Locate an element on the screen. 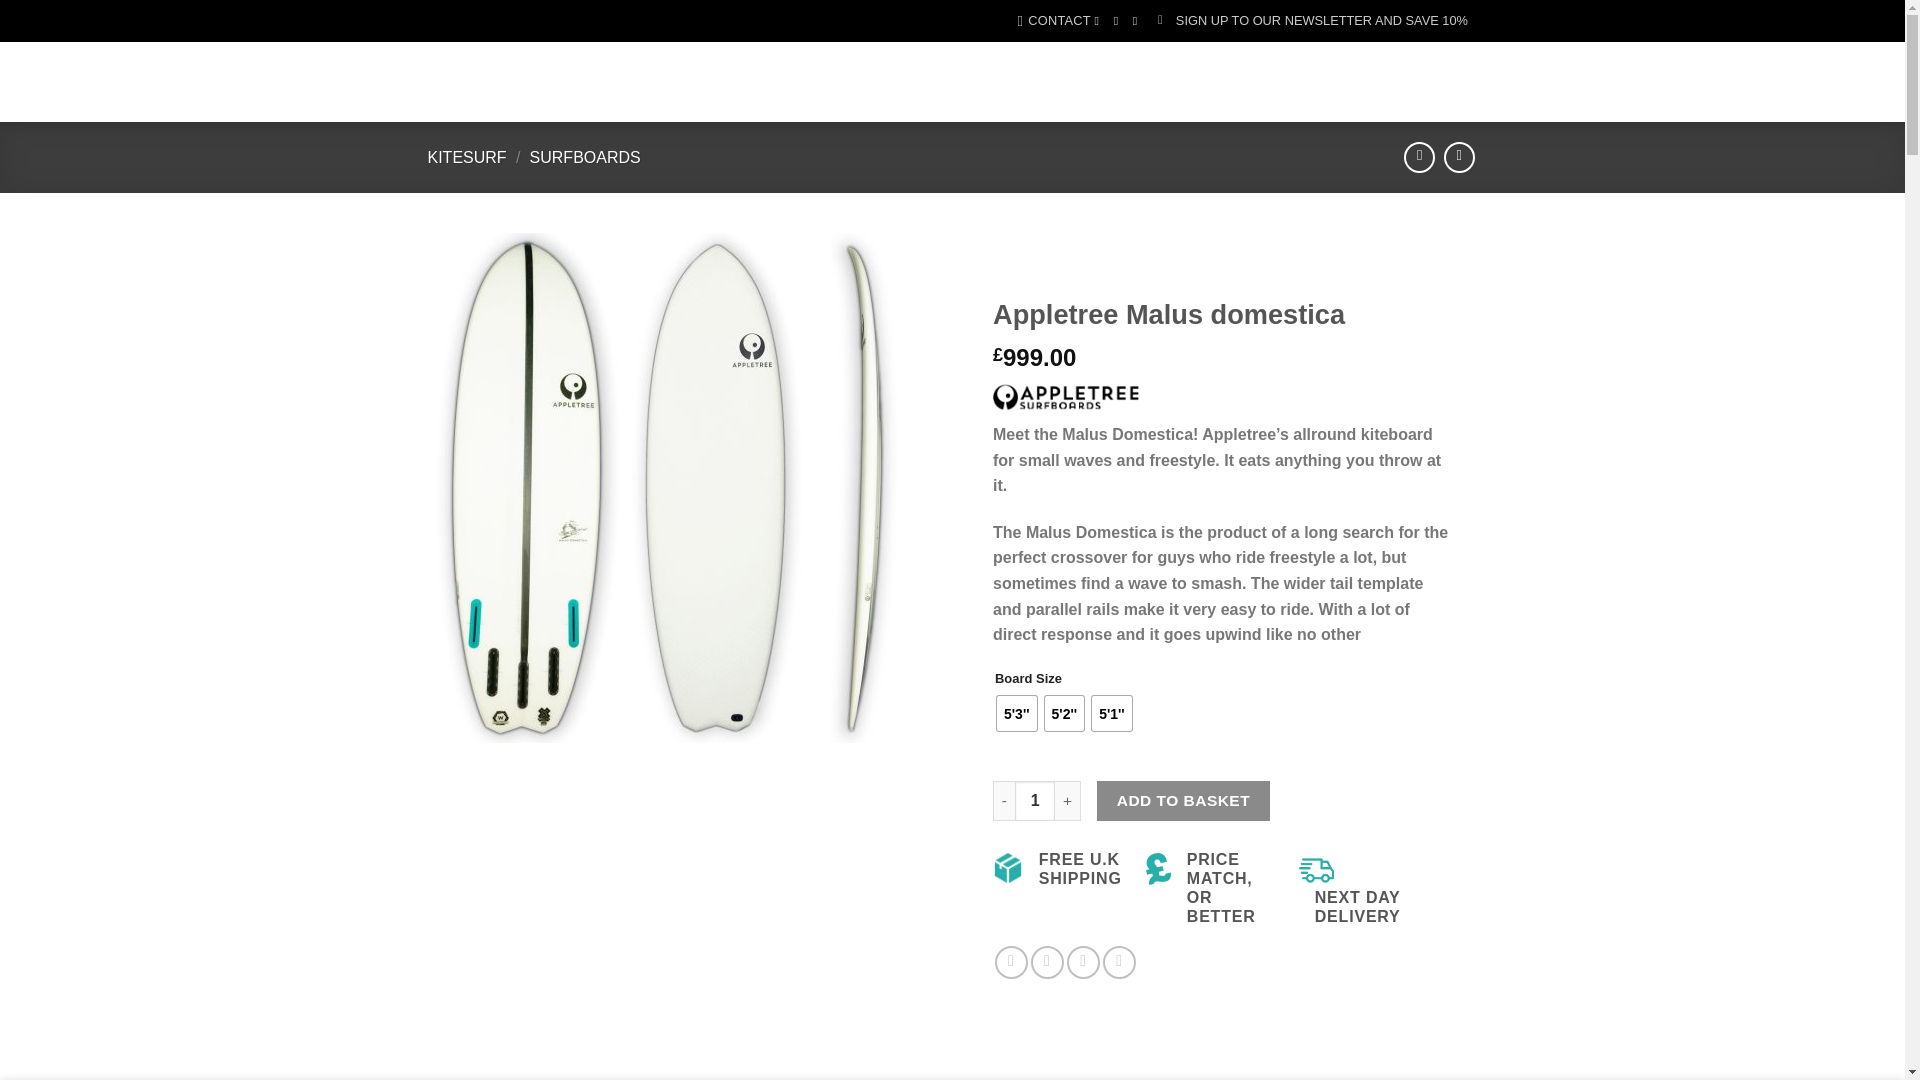 The width and height of the screenshot is (1920, 1080). KITESURF is located at coordinates (467, 158).